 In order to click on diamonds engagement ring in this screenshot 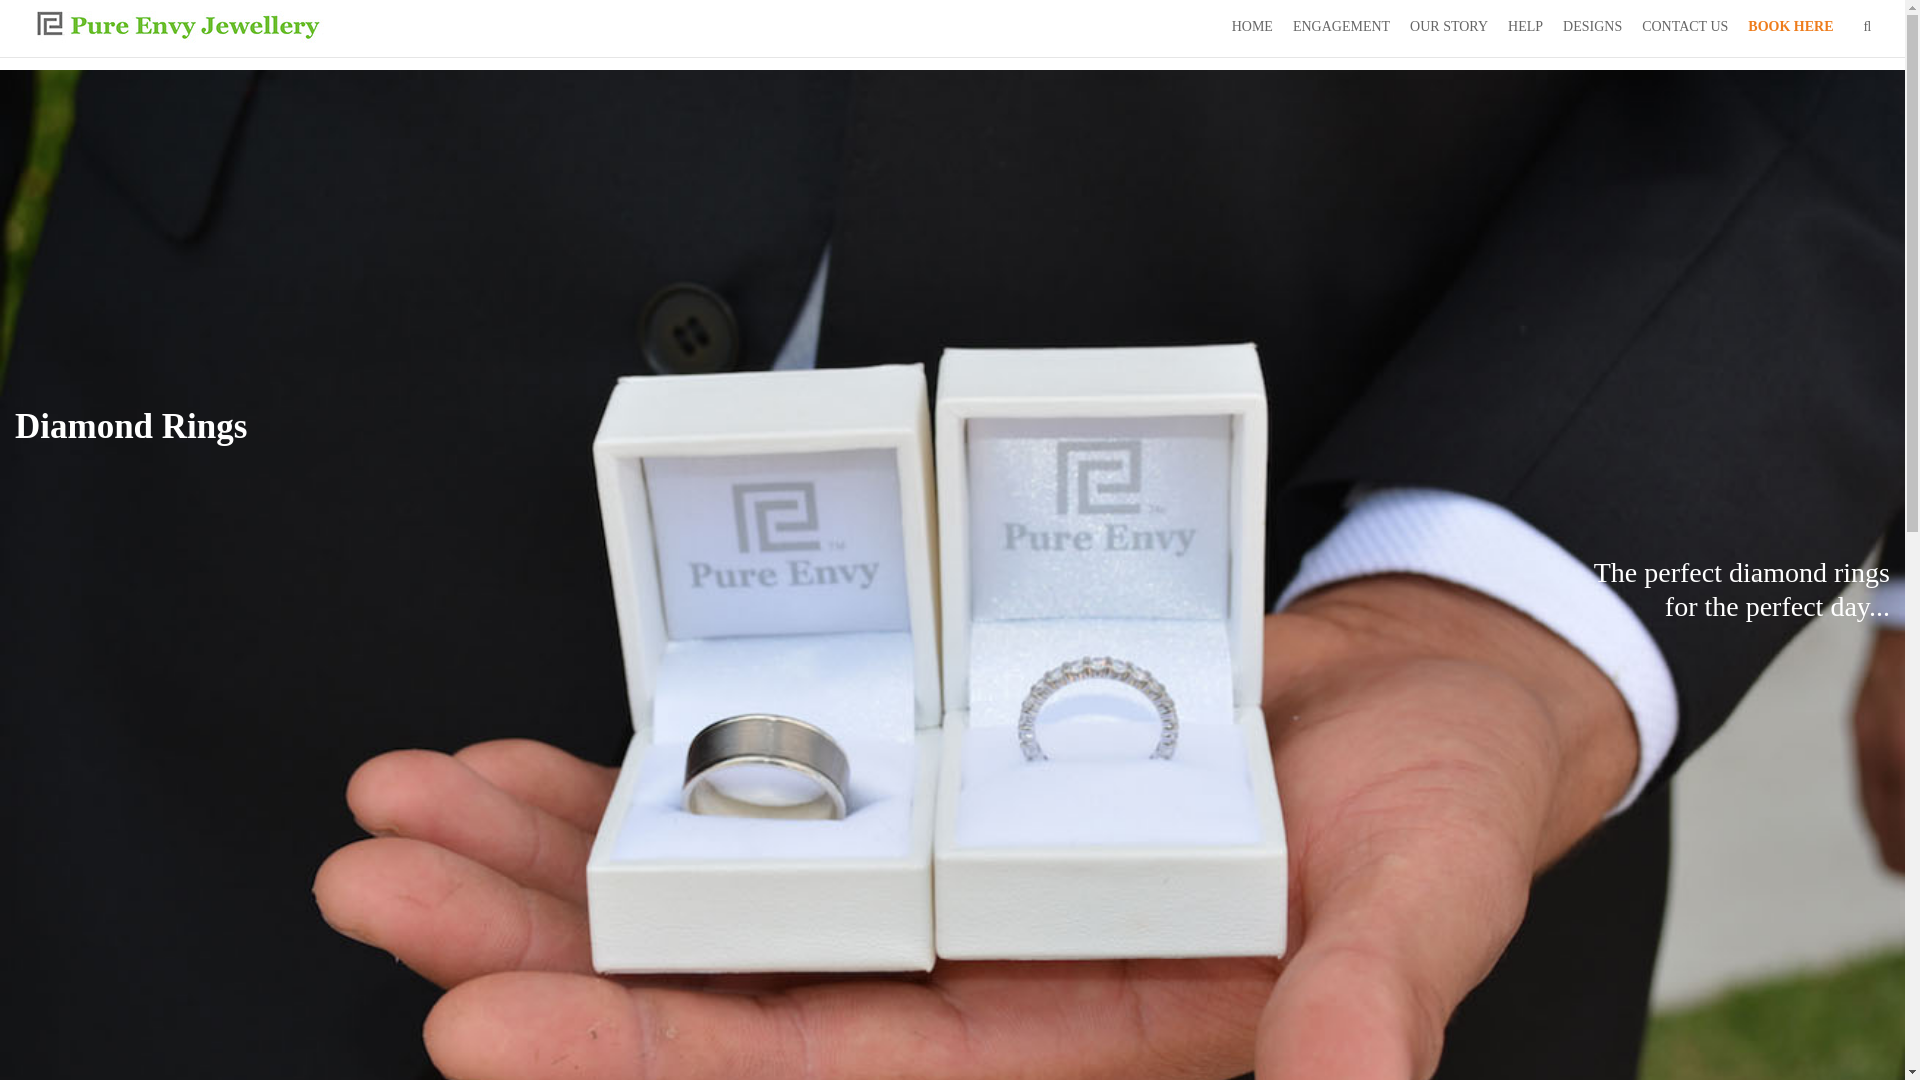, I will do `click(1684, 32)`.